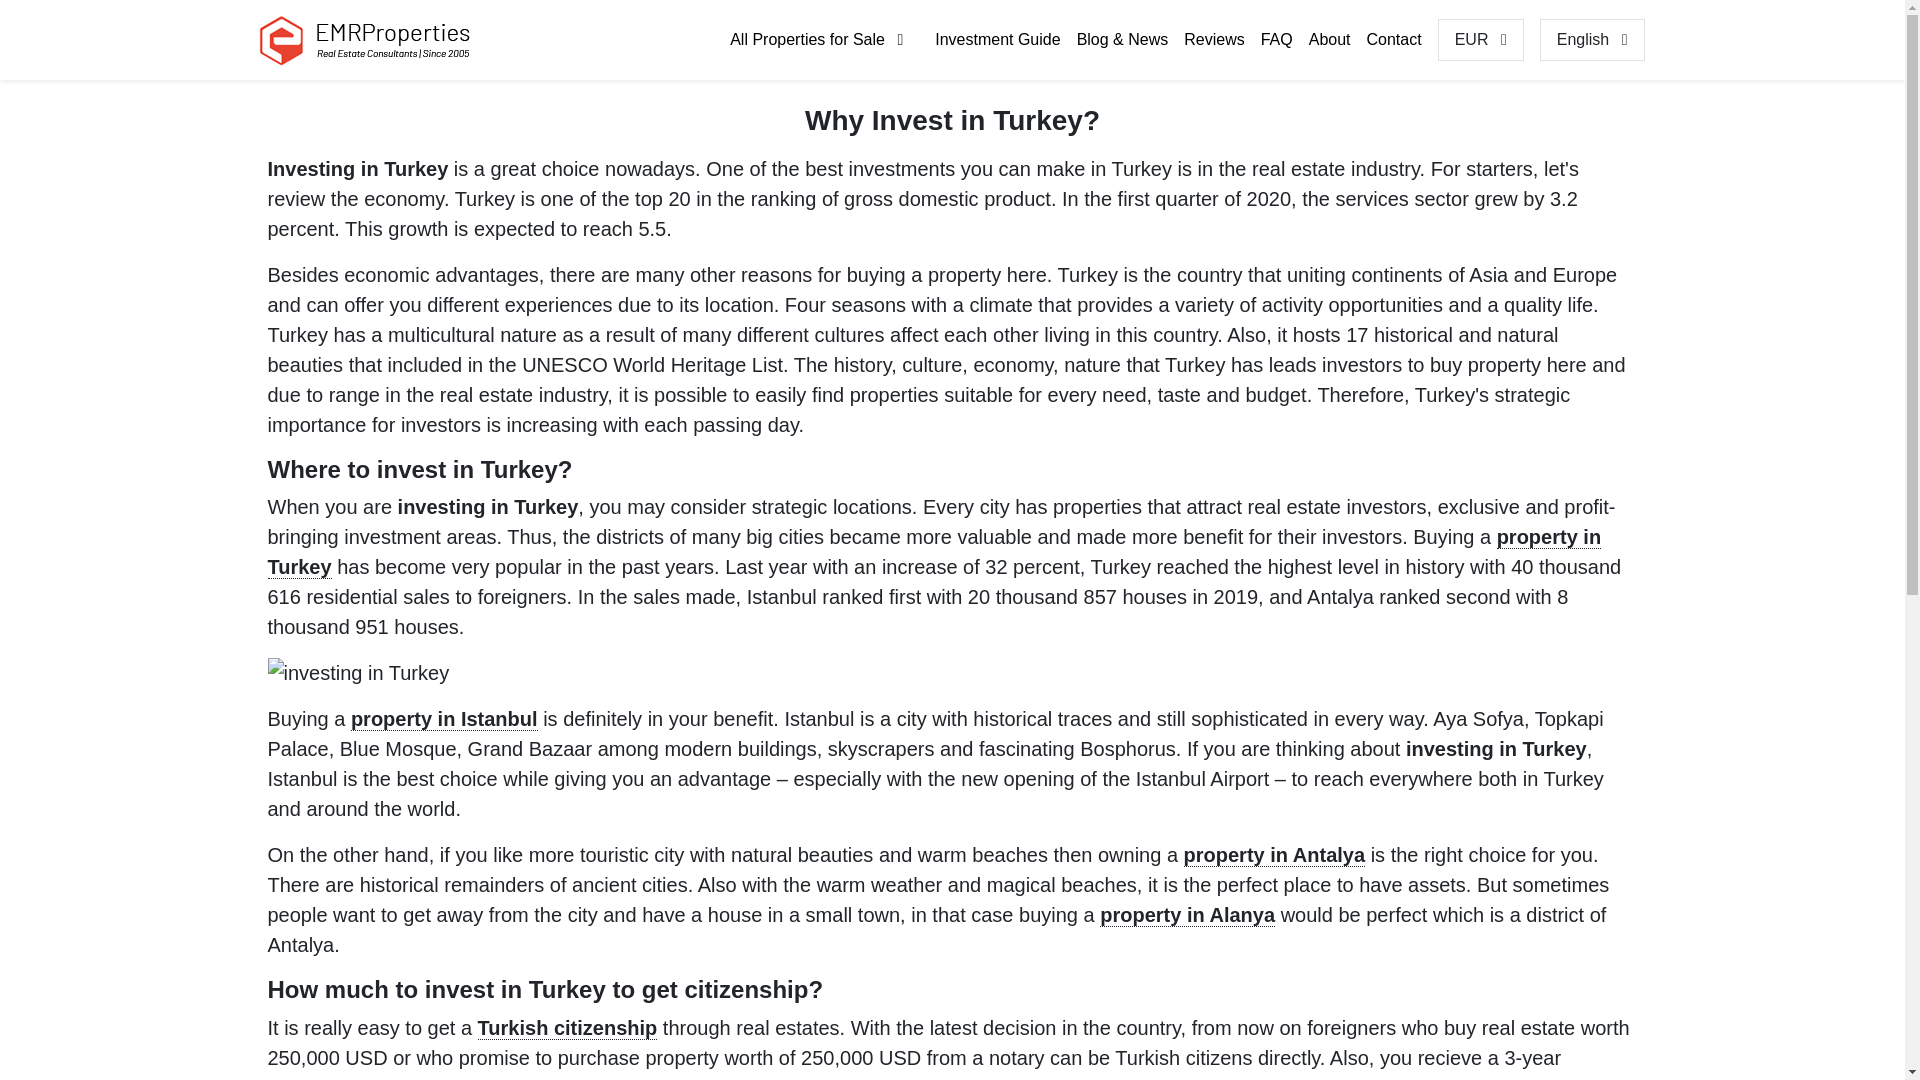 This screenshot has height=1080, width=1920. I want to click on property in Alanya, so click(1187, 914).